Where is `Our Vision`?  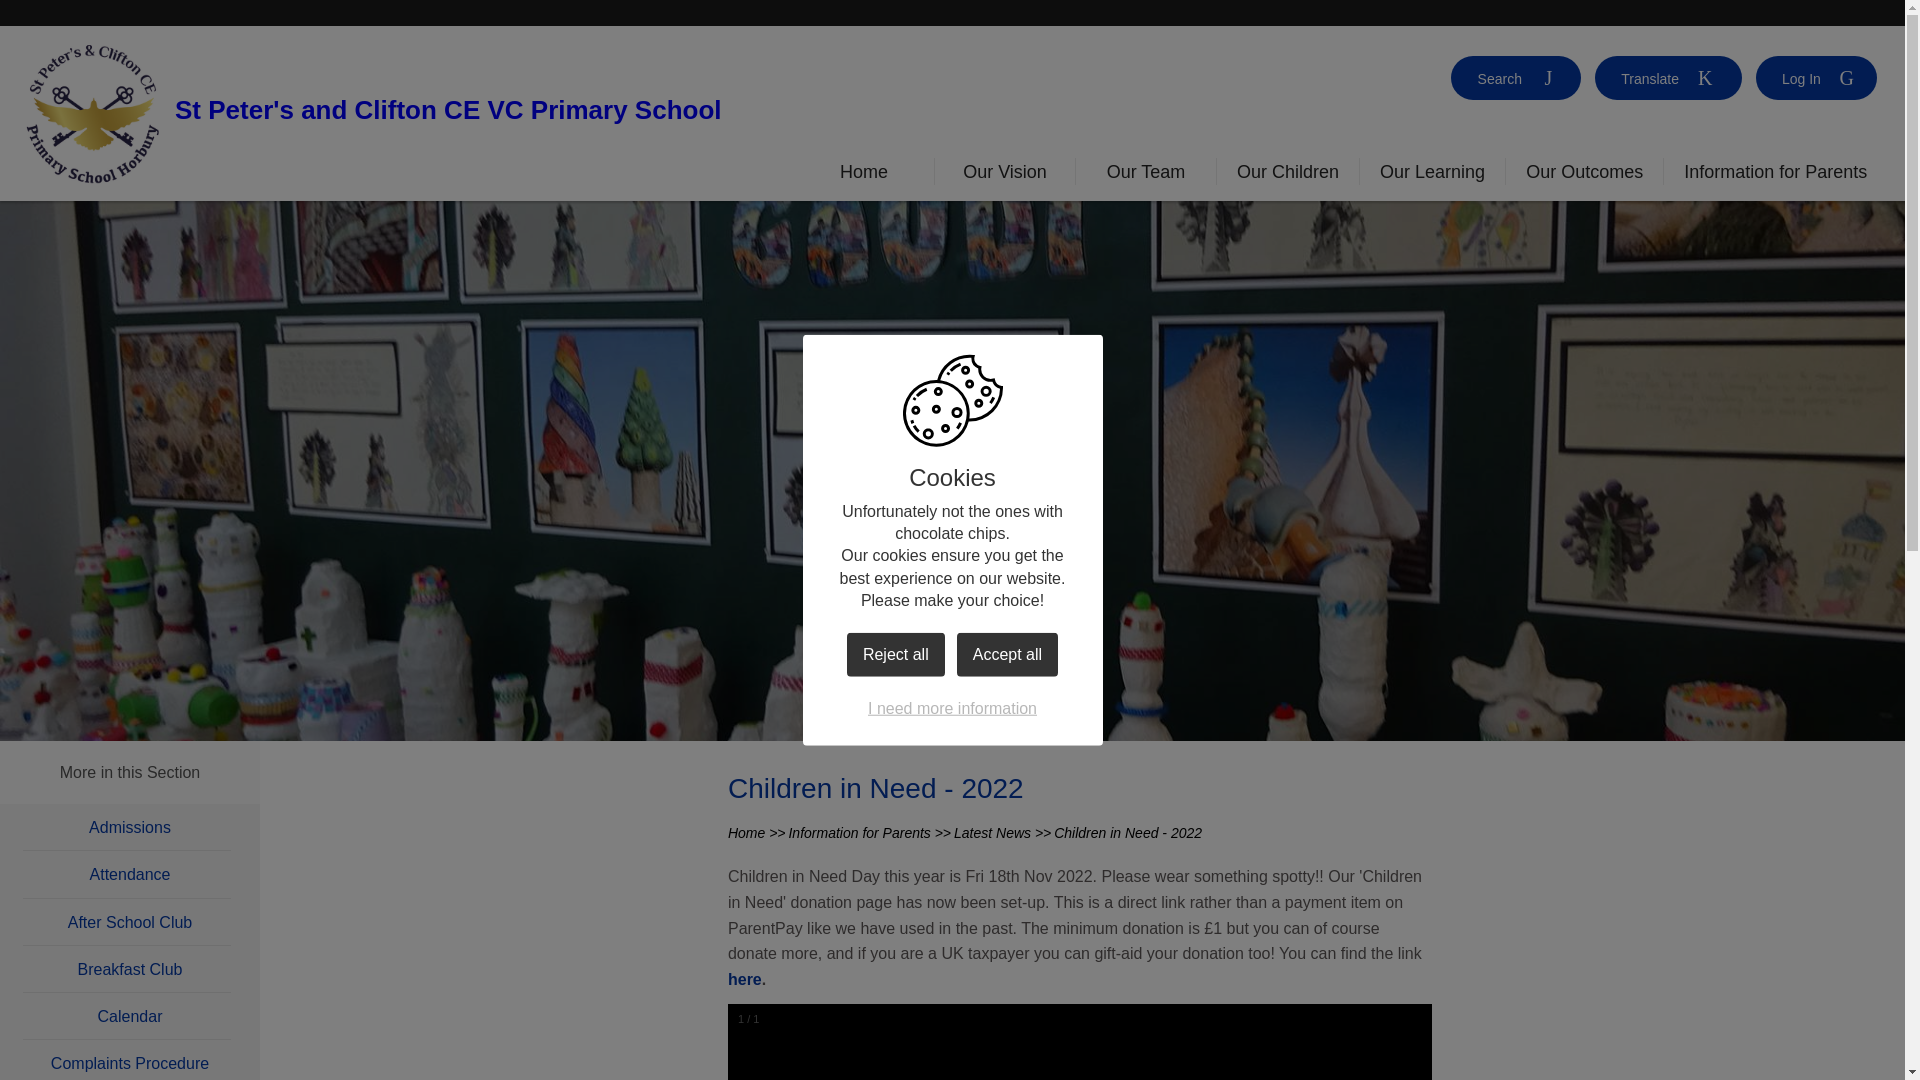
Our Vision is located at coordinates (1004, 176).